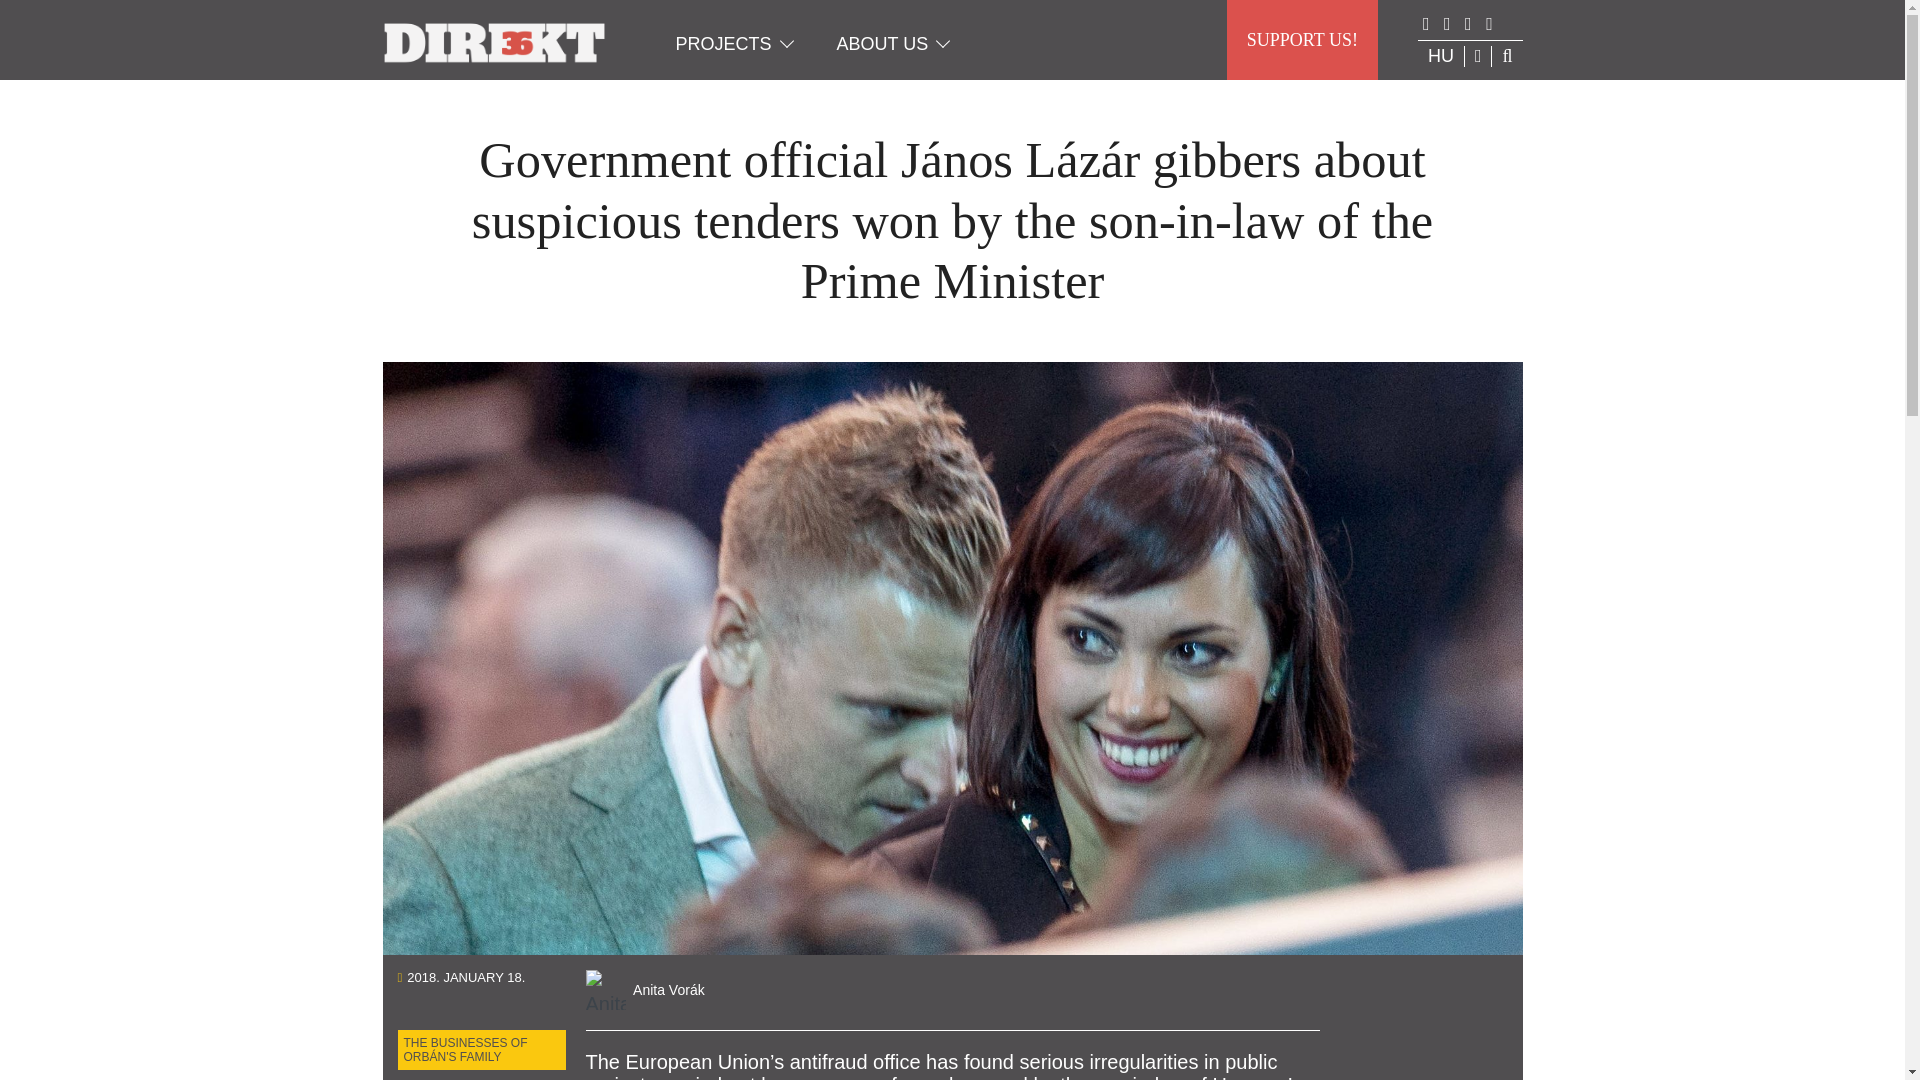  Describe the element at coordinates (1302, 39) in the screenshot. I see `SUPPORT US!` at that location.